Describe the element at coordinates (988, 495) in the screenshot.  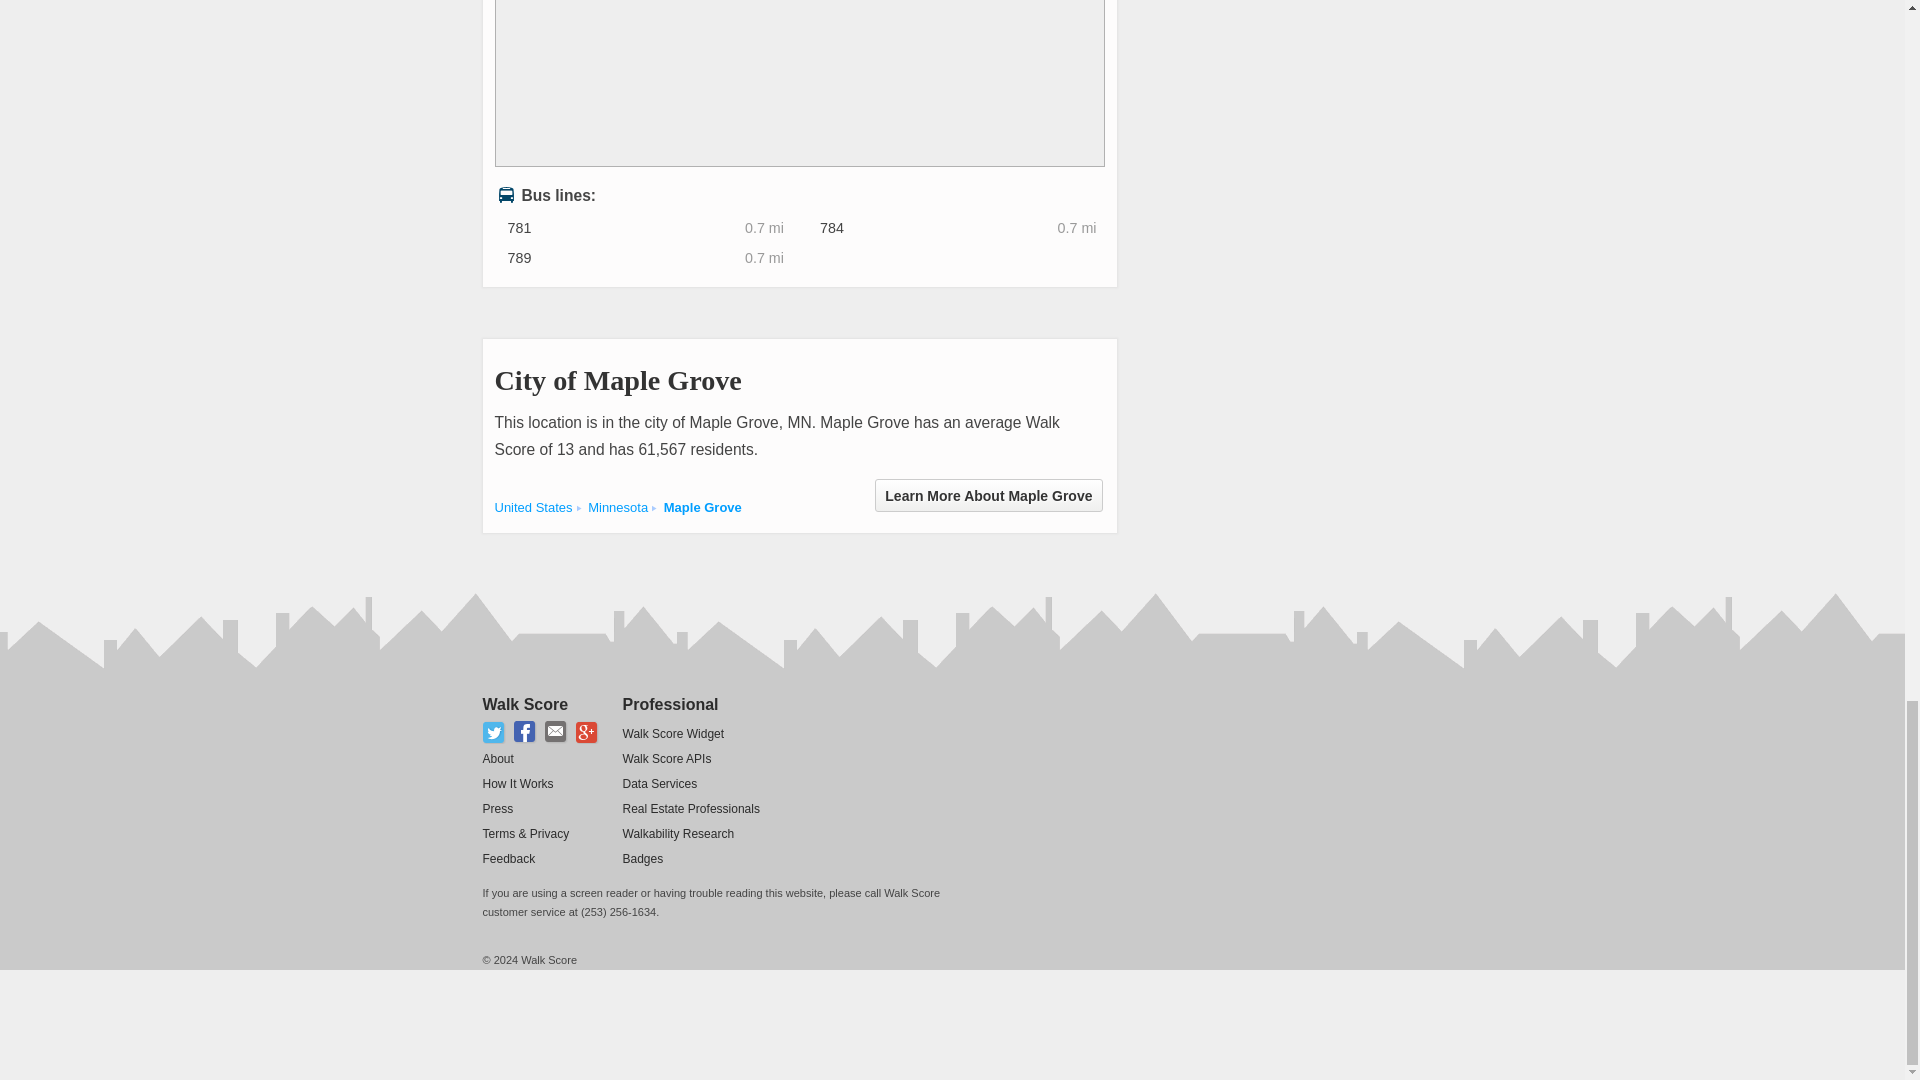
I see `Learn More About Maple Grove` at that location.